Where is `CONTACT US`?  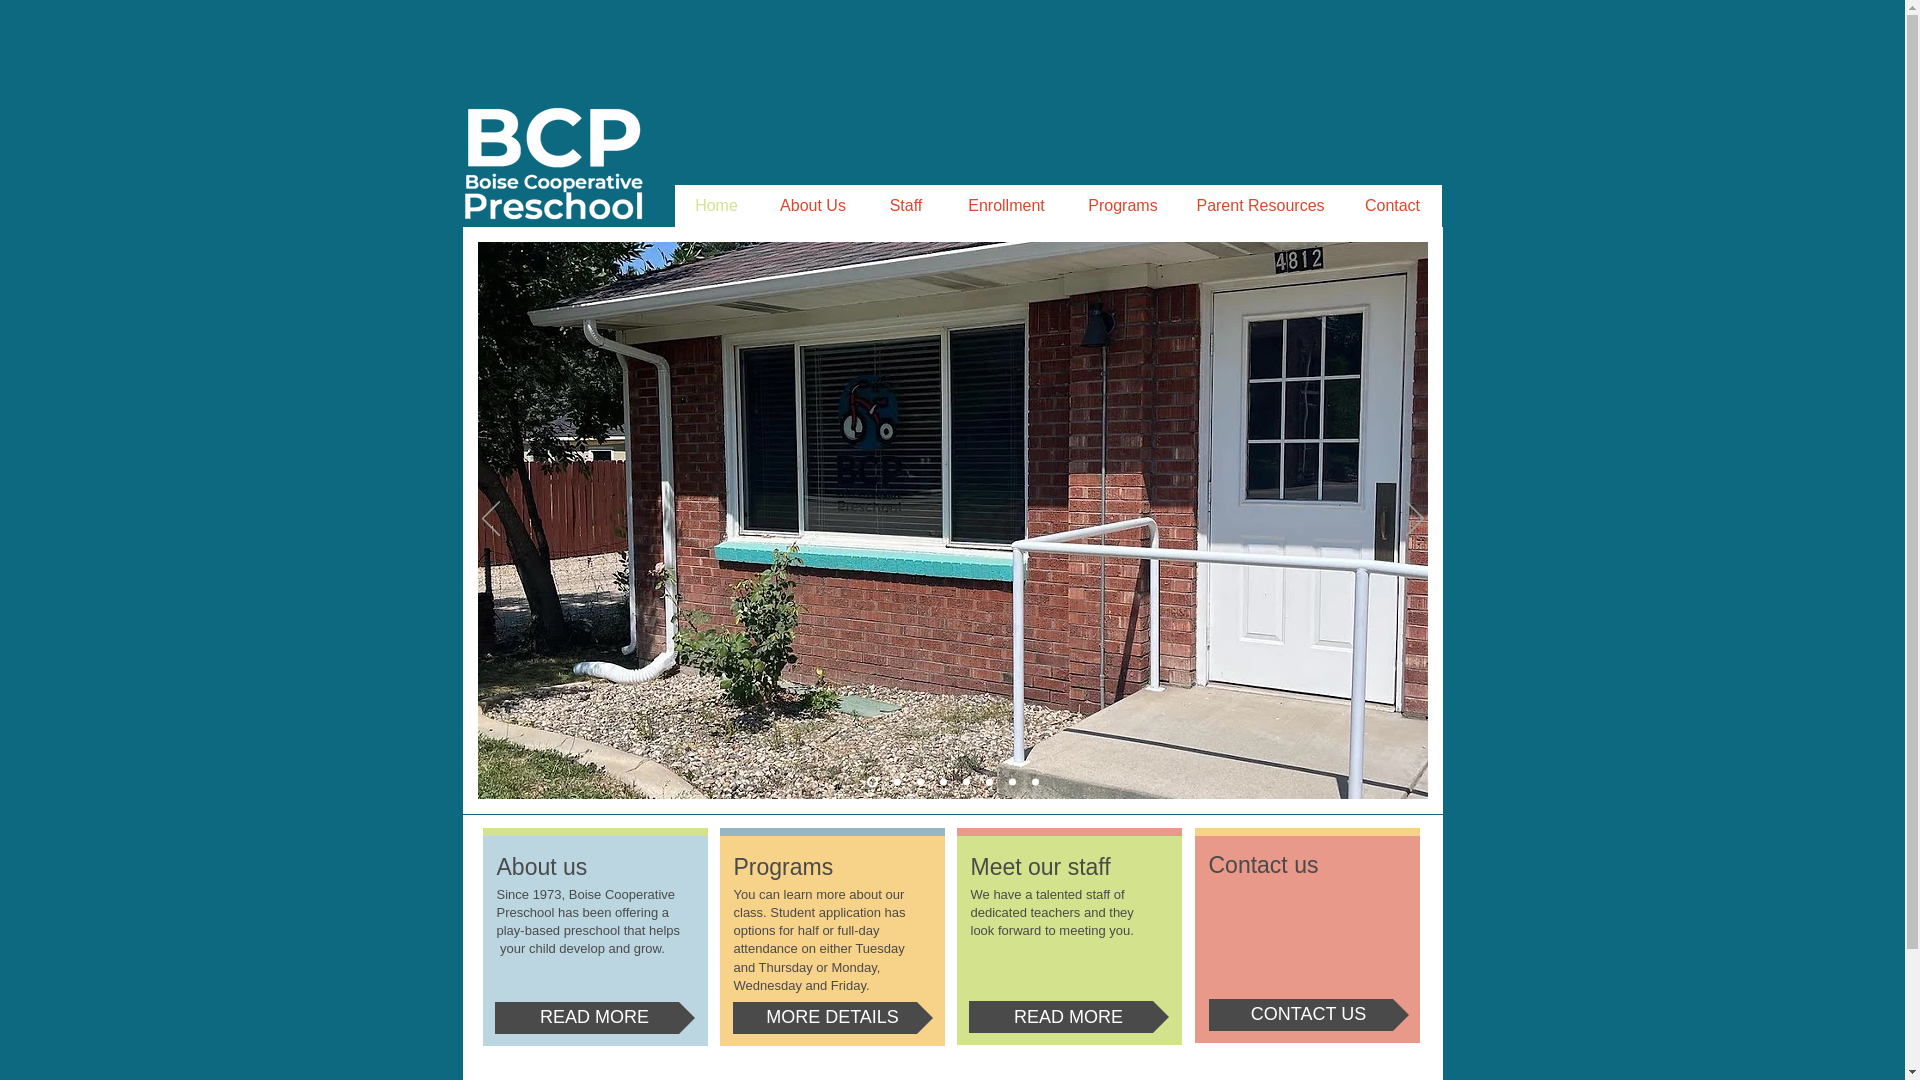
CONTACT US is located at coordinates (1307, 1015).